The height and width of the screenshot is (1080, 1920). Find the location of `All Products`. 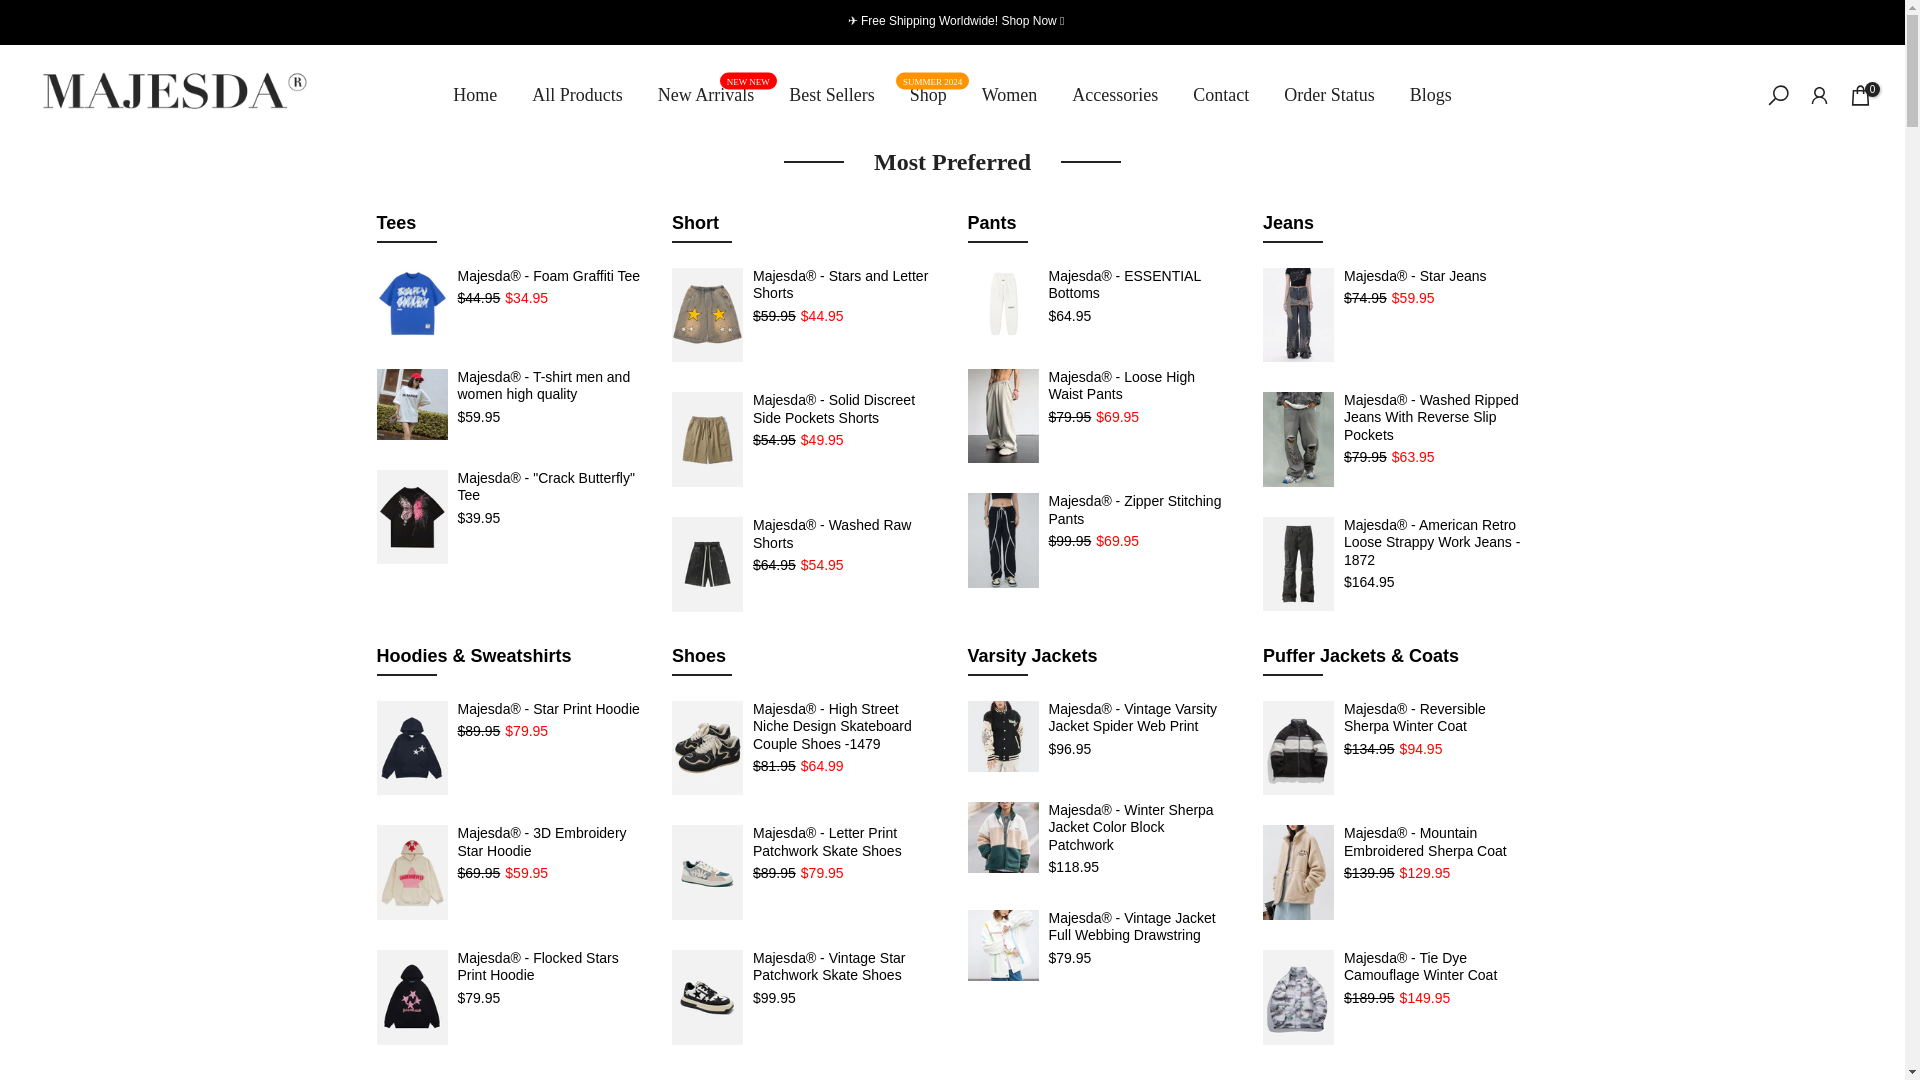

All Products is located at coordinates (1008, 95).